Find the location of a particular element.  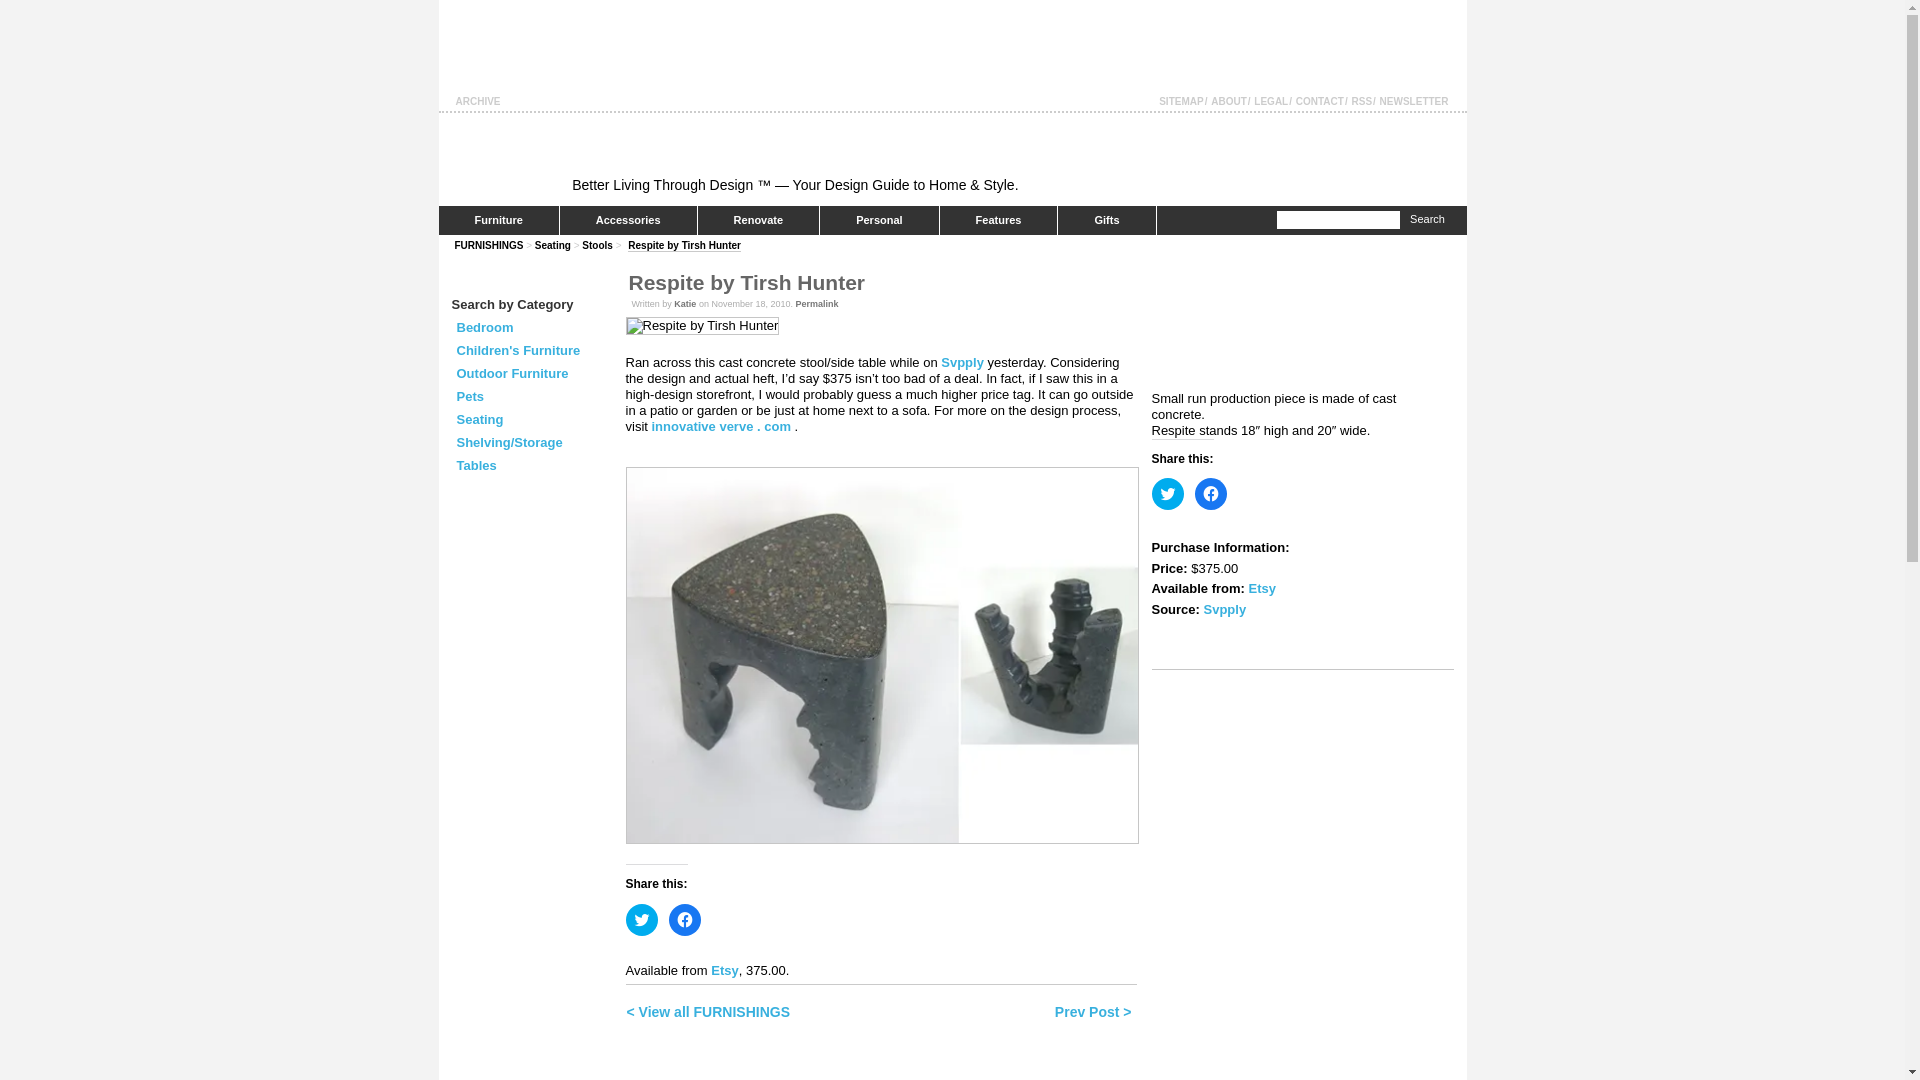

Click to share on Facebook is located at coordinates (1210, 494).